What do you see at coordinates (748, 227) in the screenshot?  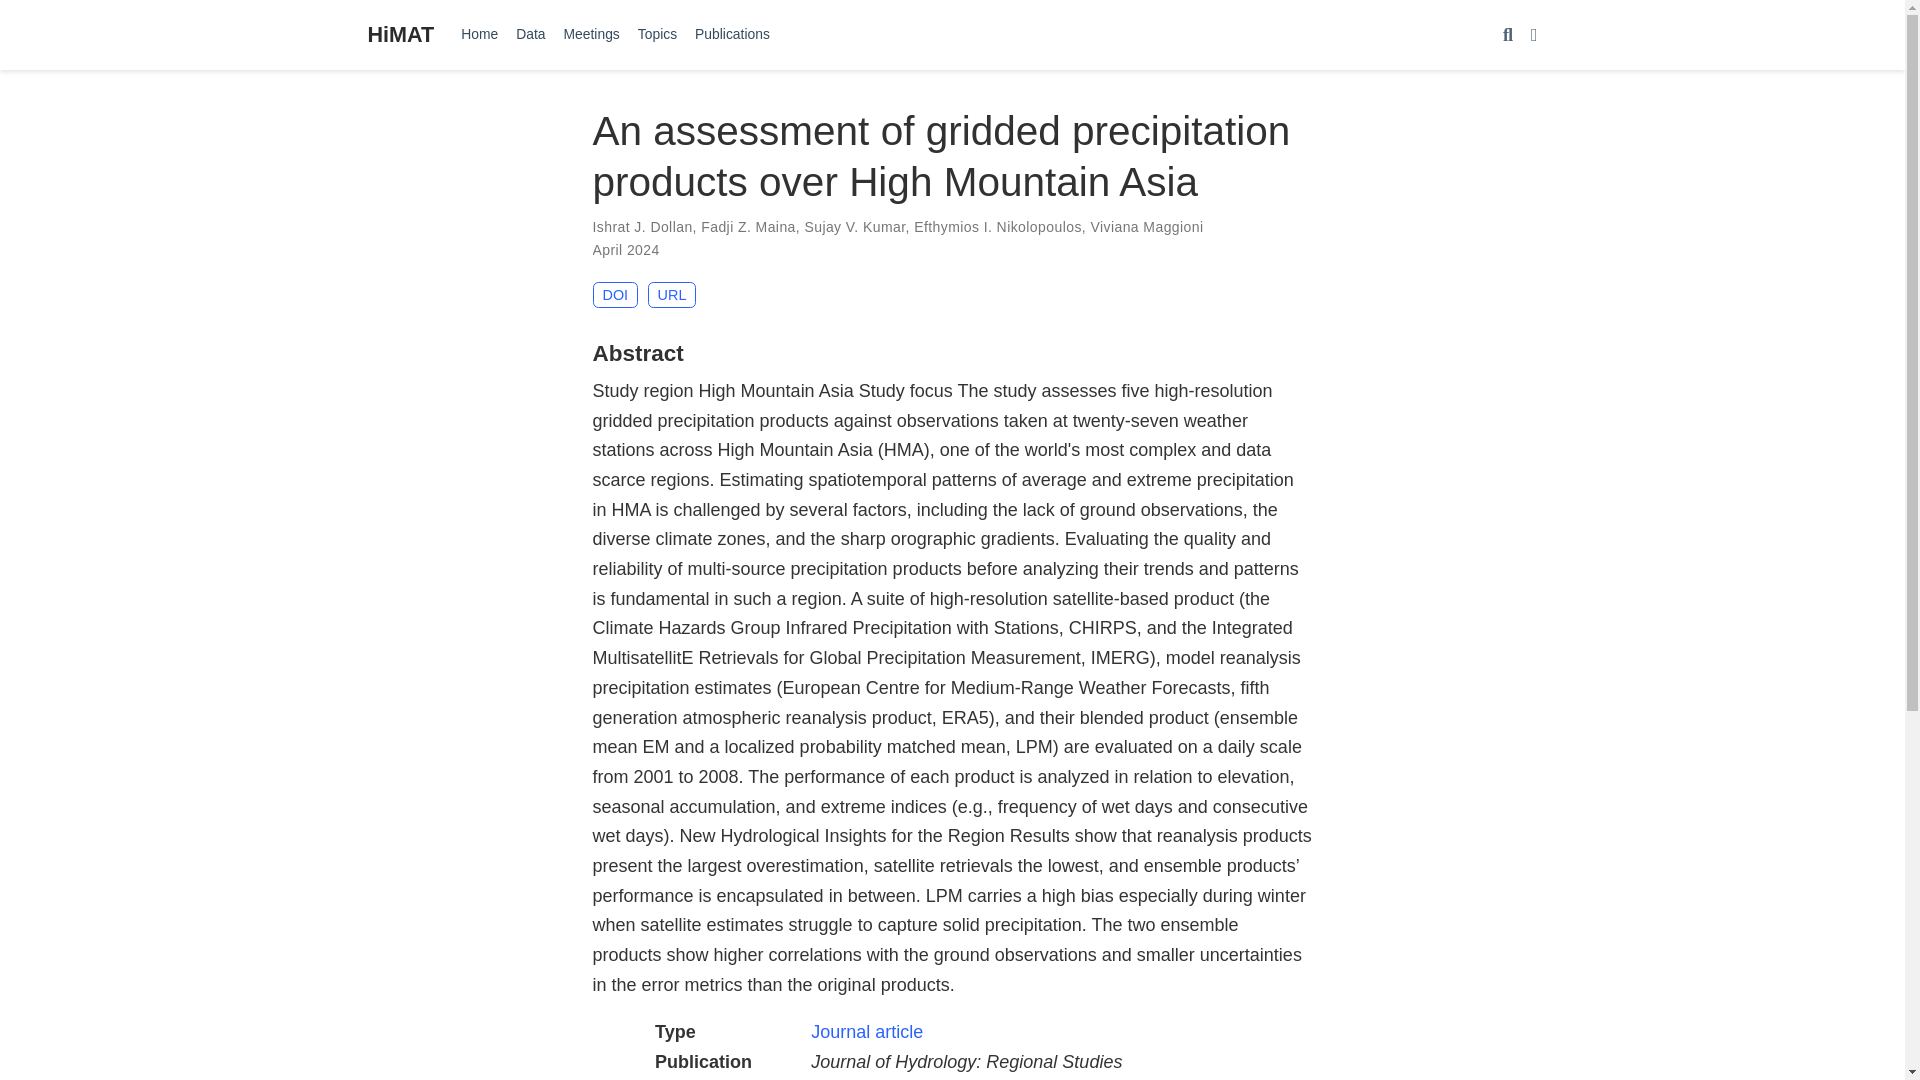 I see `Fadji Z. Maina` at bounding box center [748, 227].